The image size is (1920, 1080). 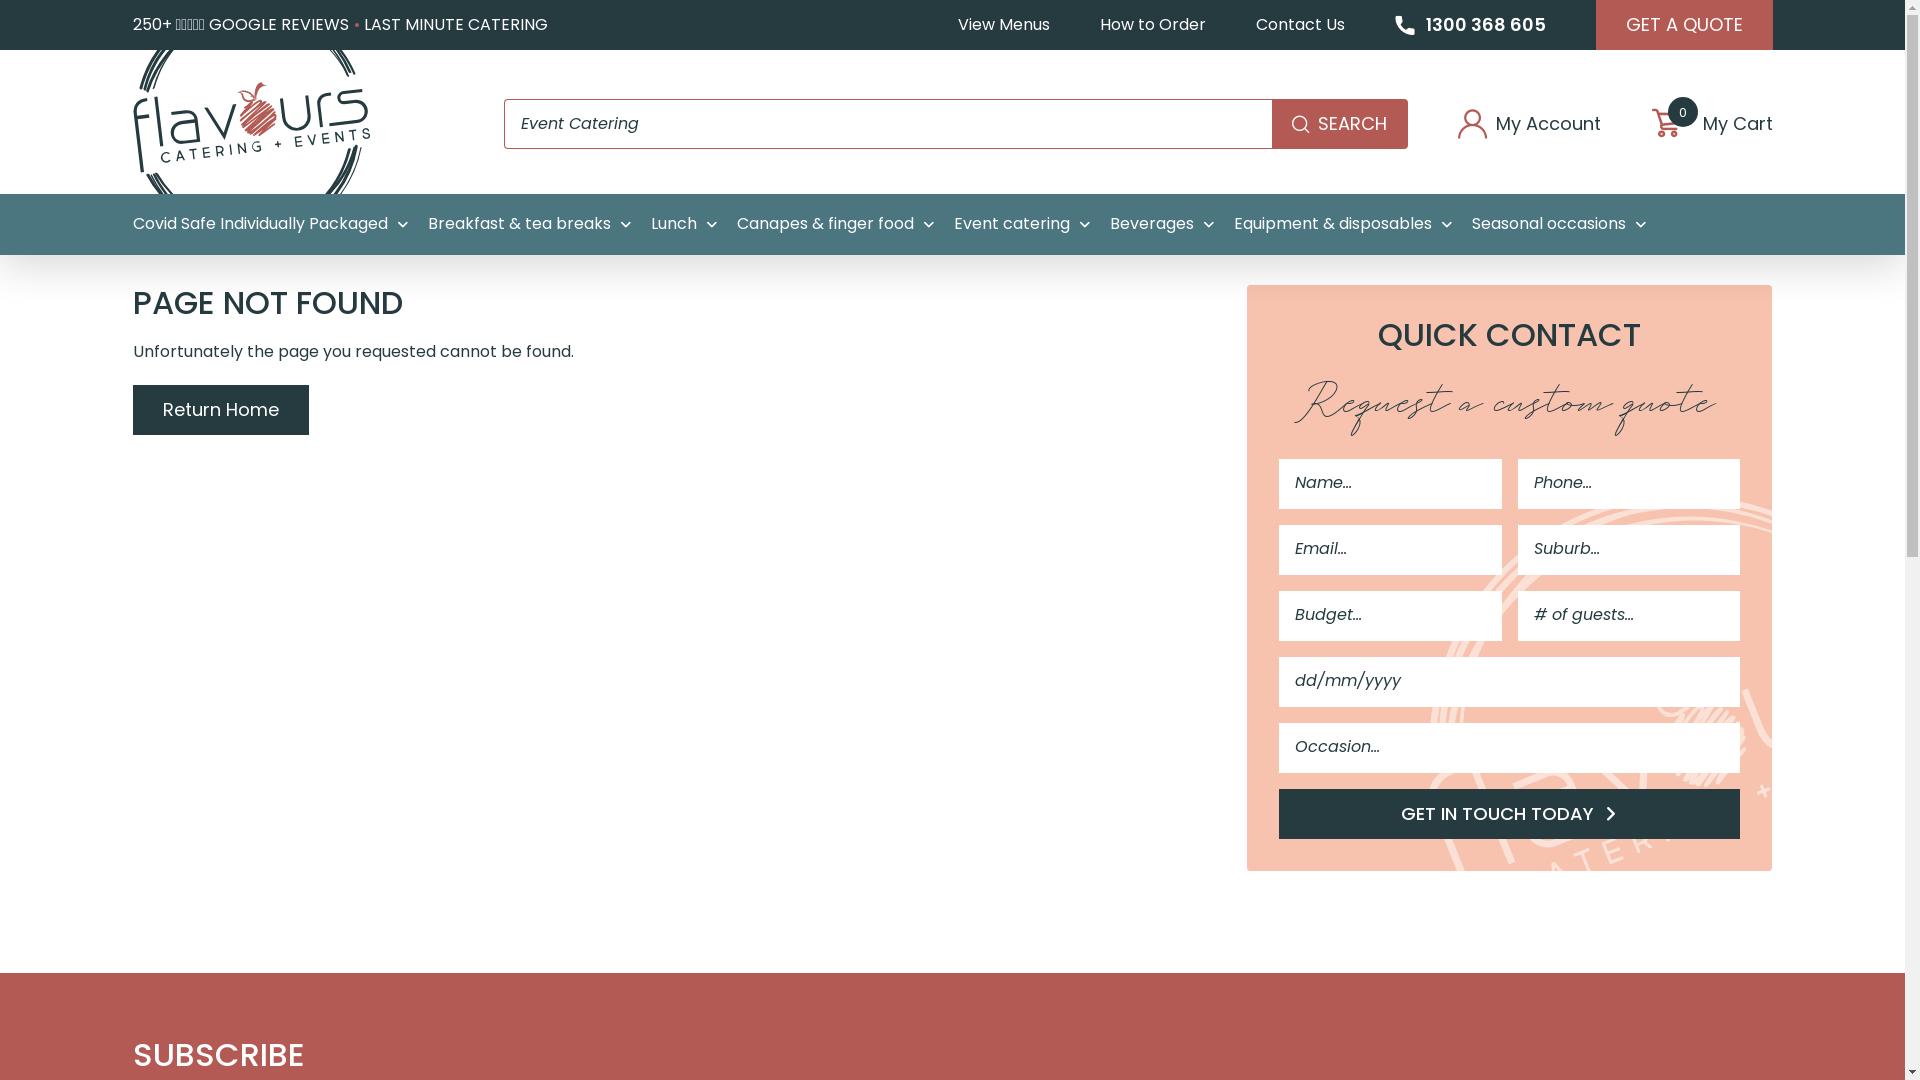 I want to click on Event catering, so click(x=1022, y=224).